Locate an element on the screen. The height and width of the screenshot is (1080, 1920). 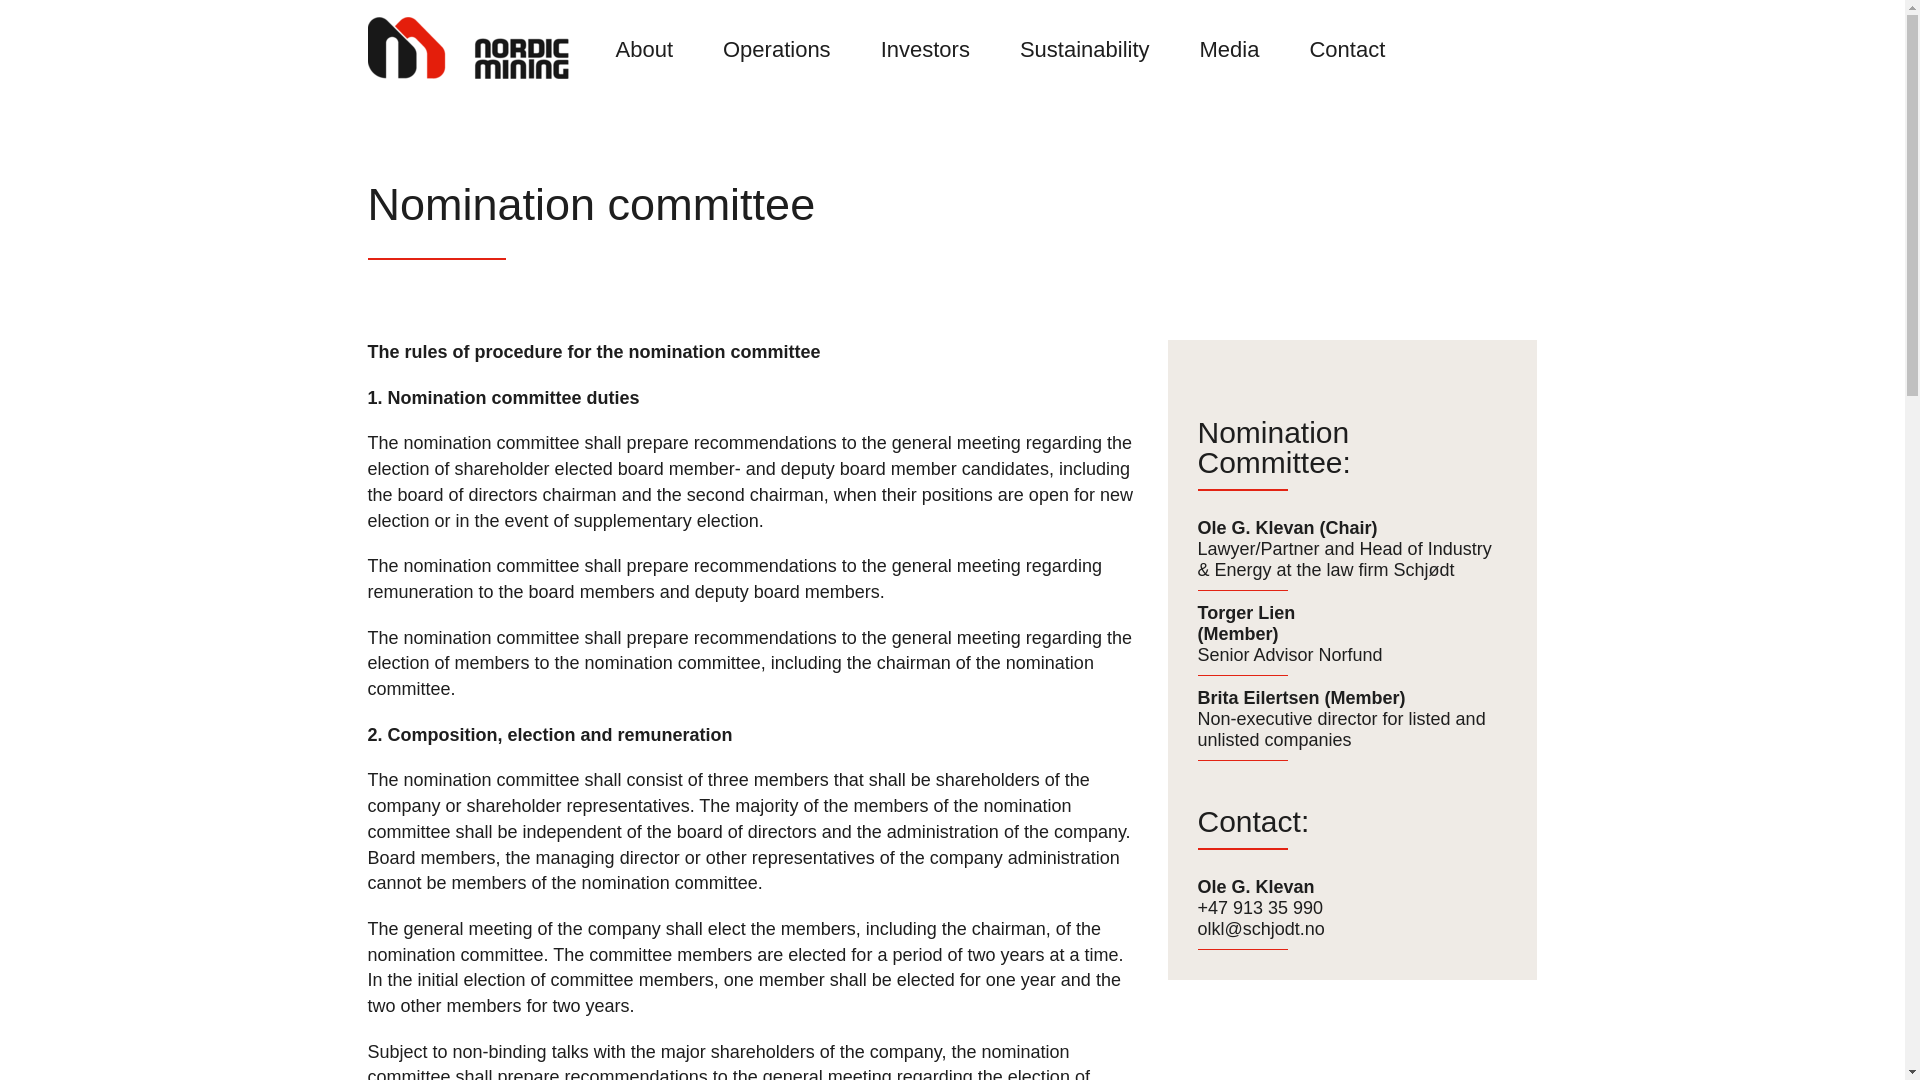
Investors is located at coordinates (925, 38).